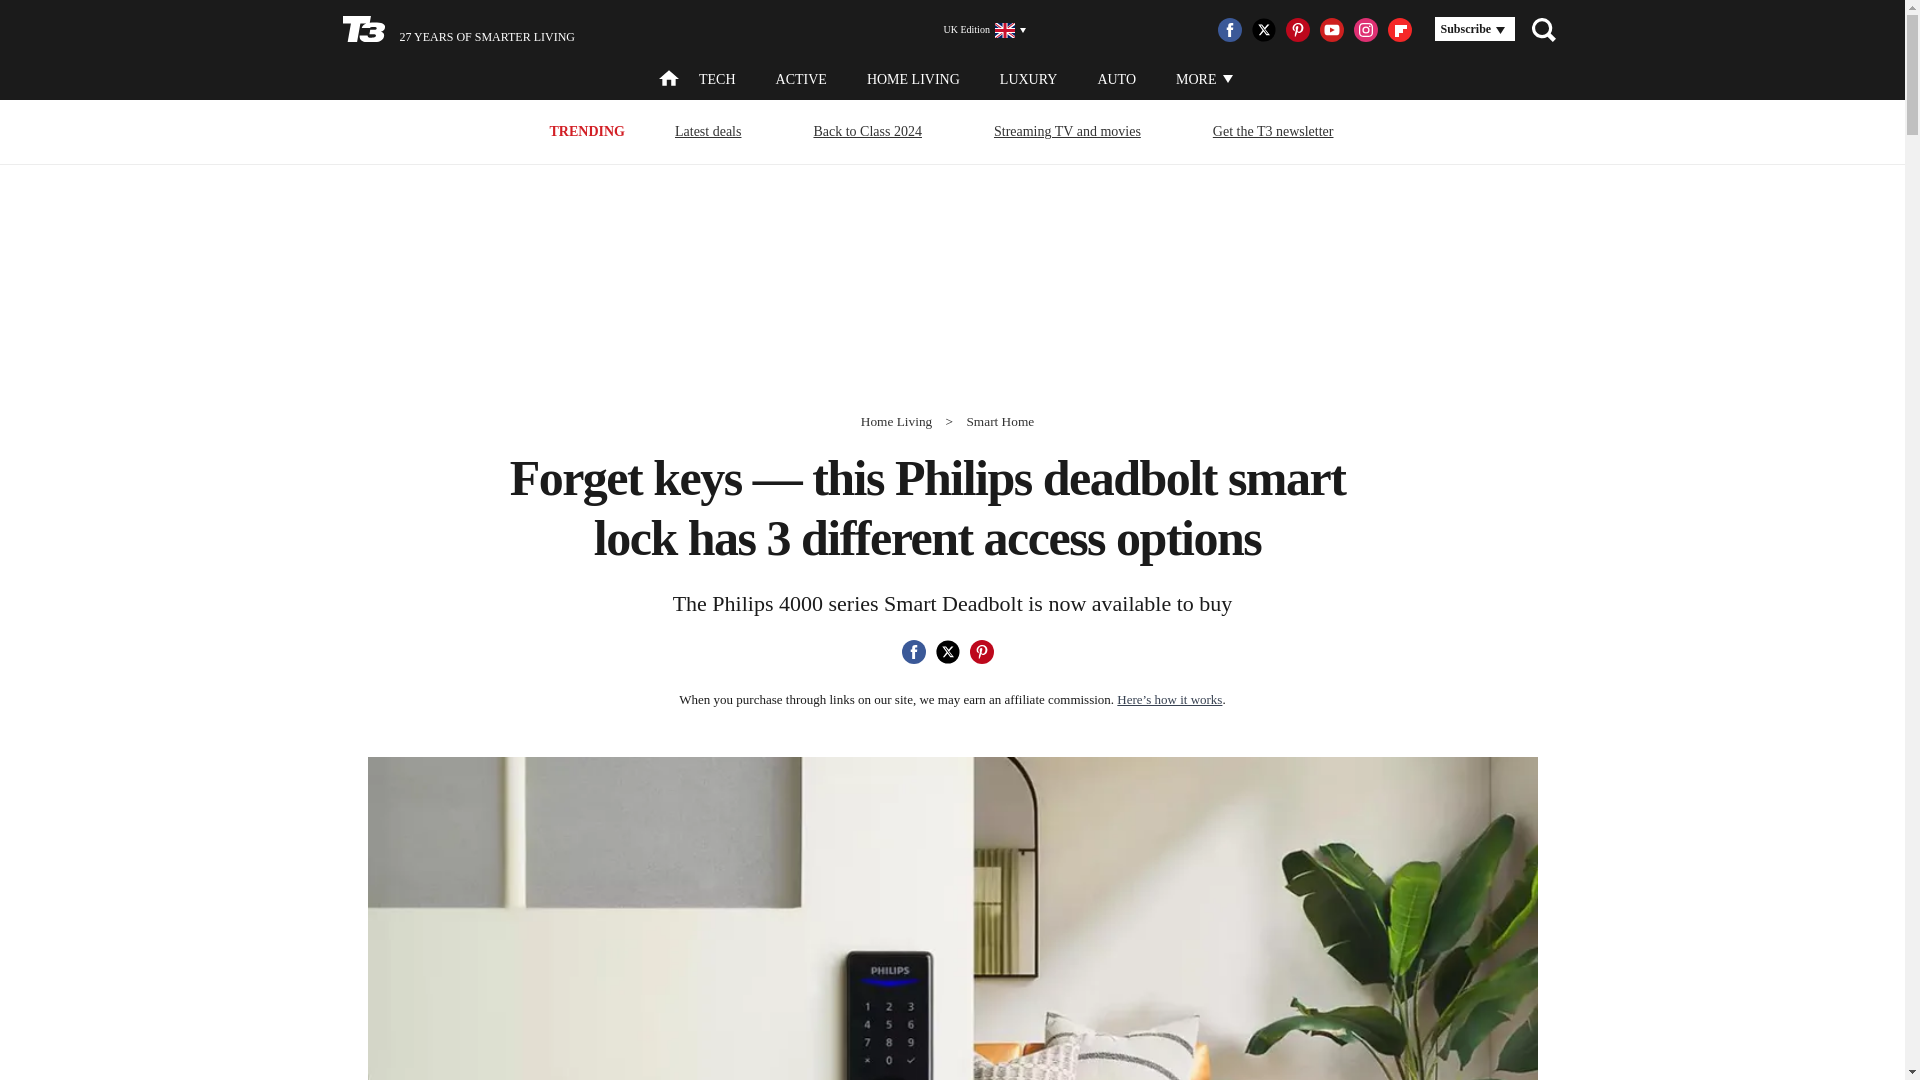  Describe the element at coordinates (458, 30) in the screenshot. I see `27 YEARS OF SMARTER LIVING` at that location.